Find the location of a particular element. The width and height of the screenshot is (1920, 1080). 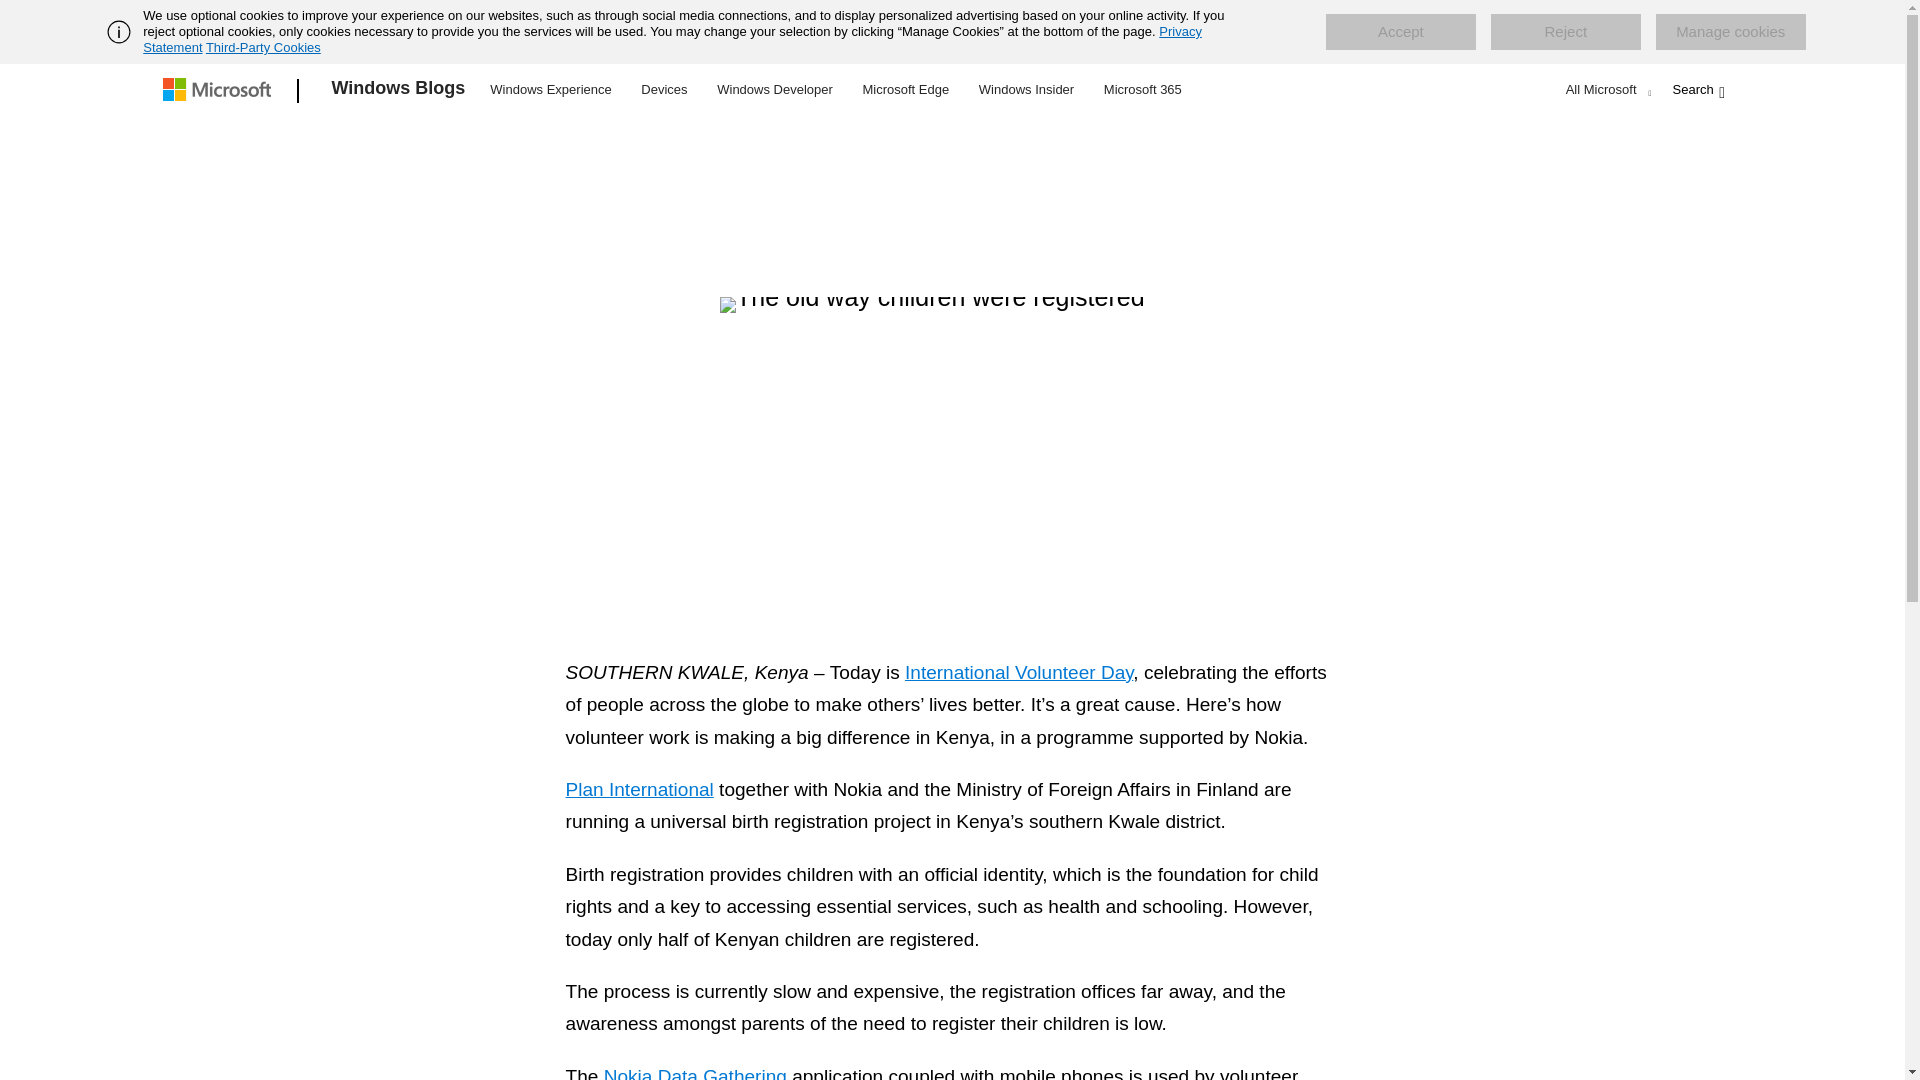

Manage cookies is located at coordinates (1730, 32).